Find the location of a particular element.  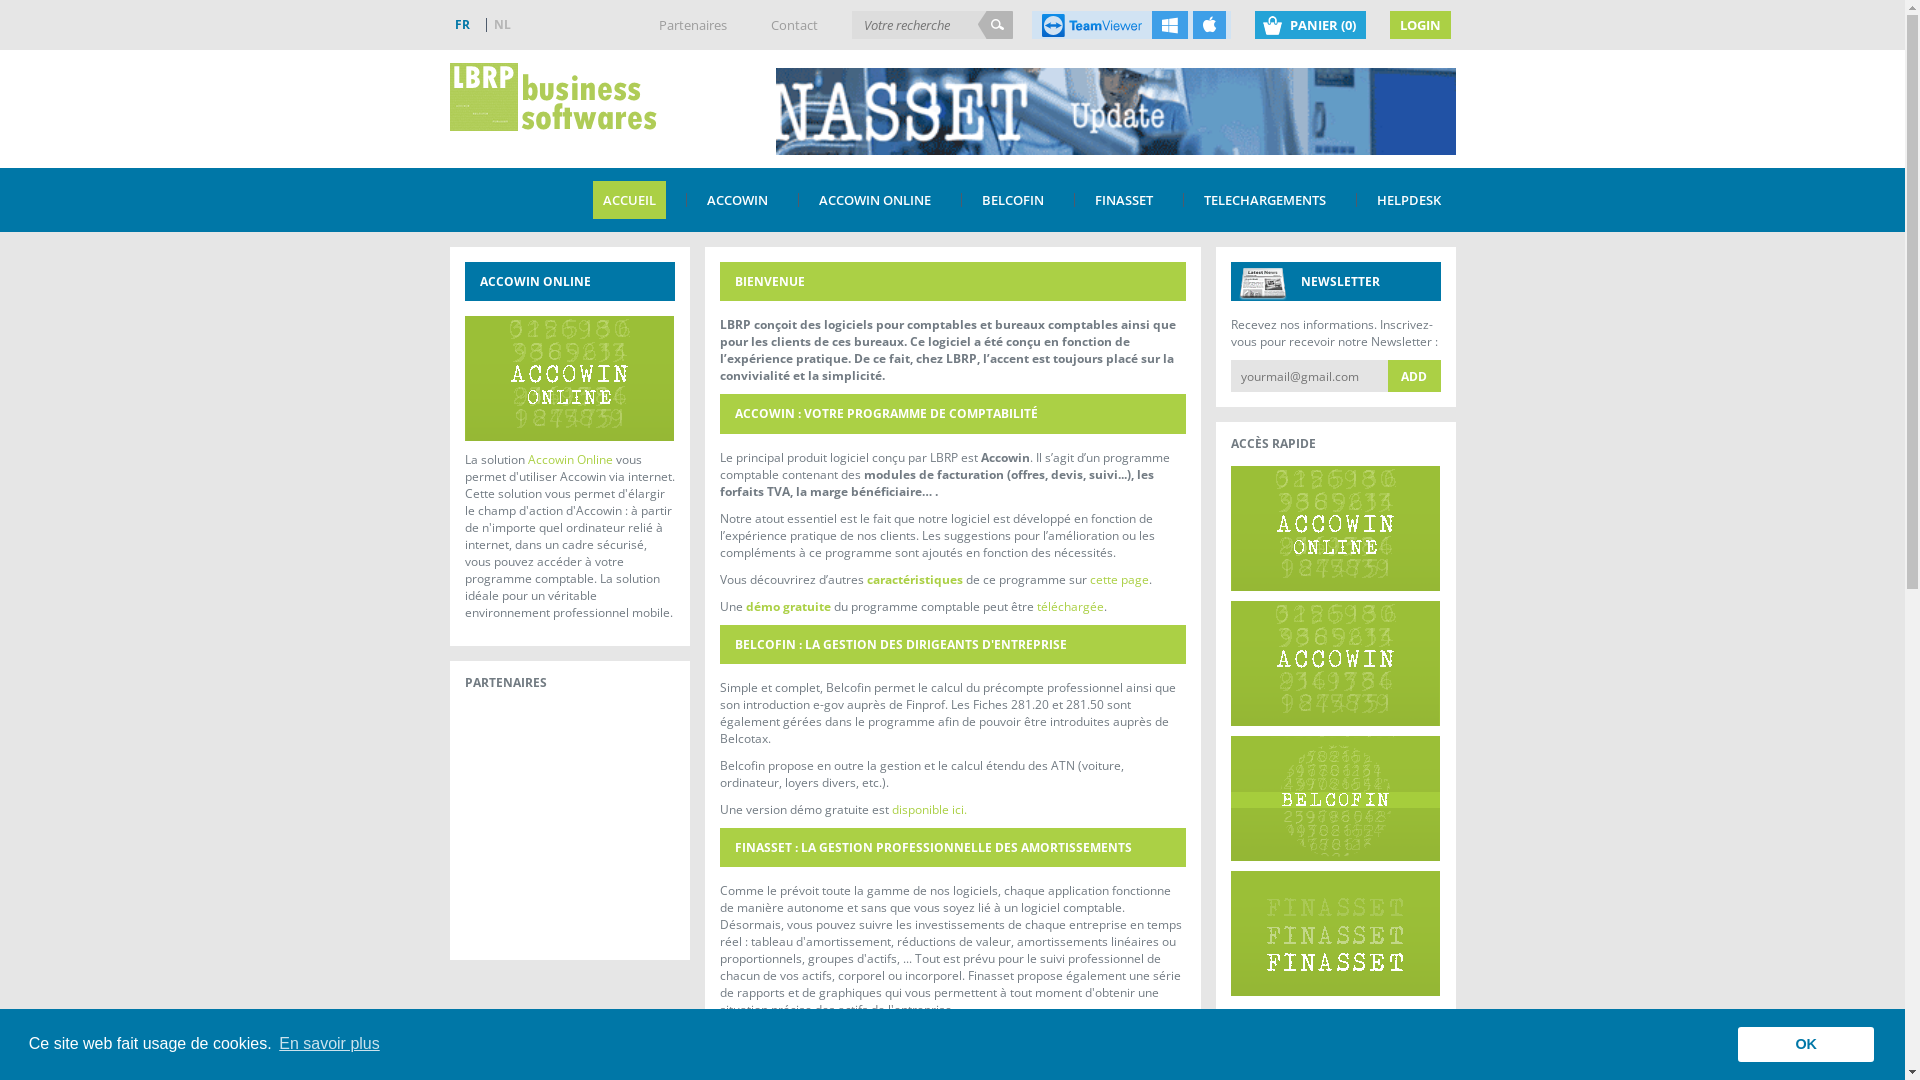

Recherche is located at coordinates (996, 24).